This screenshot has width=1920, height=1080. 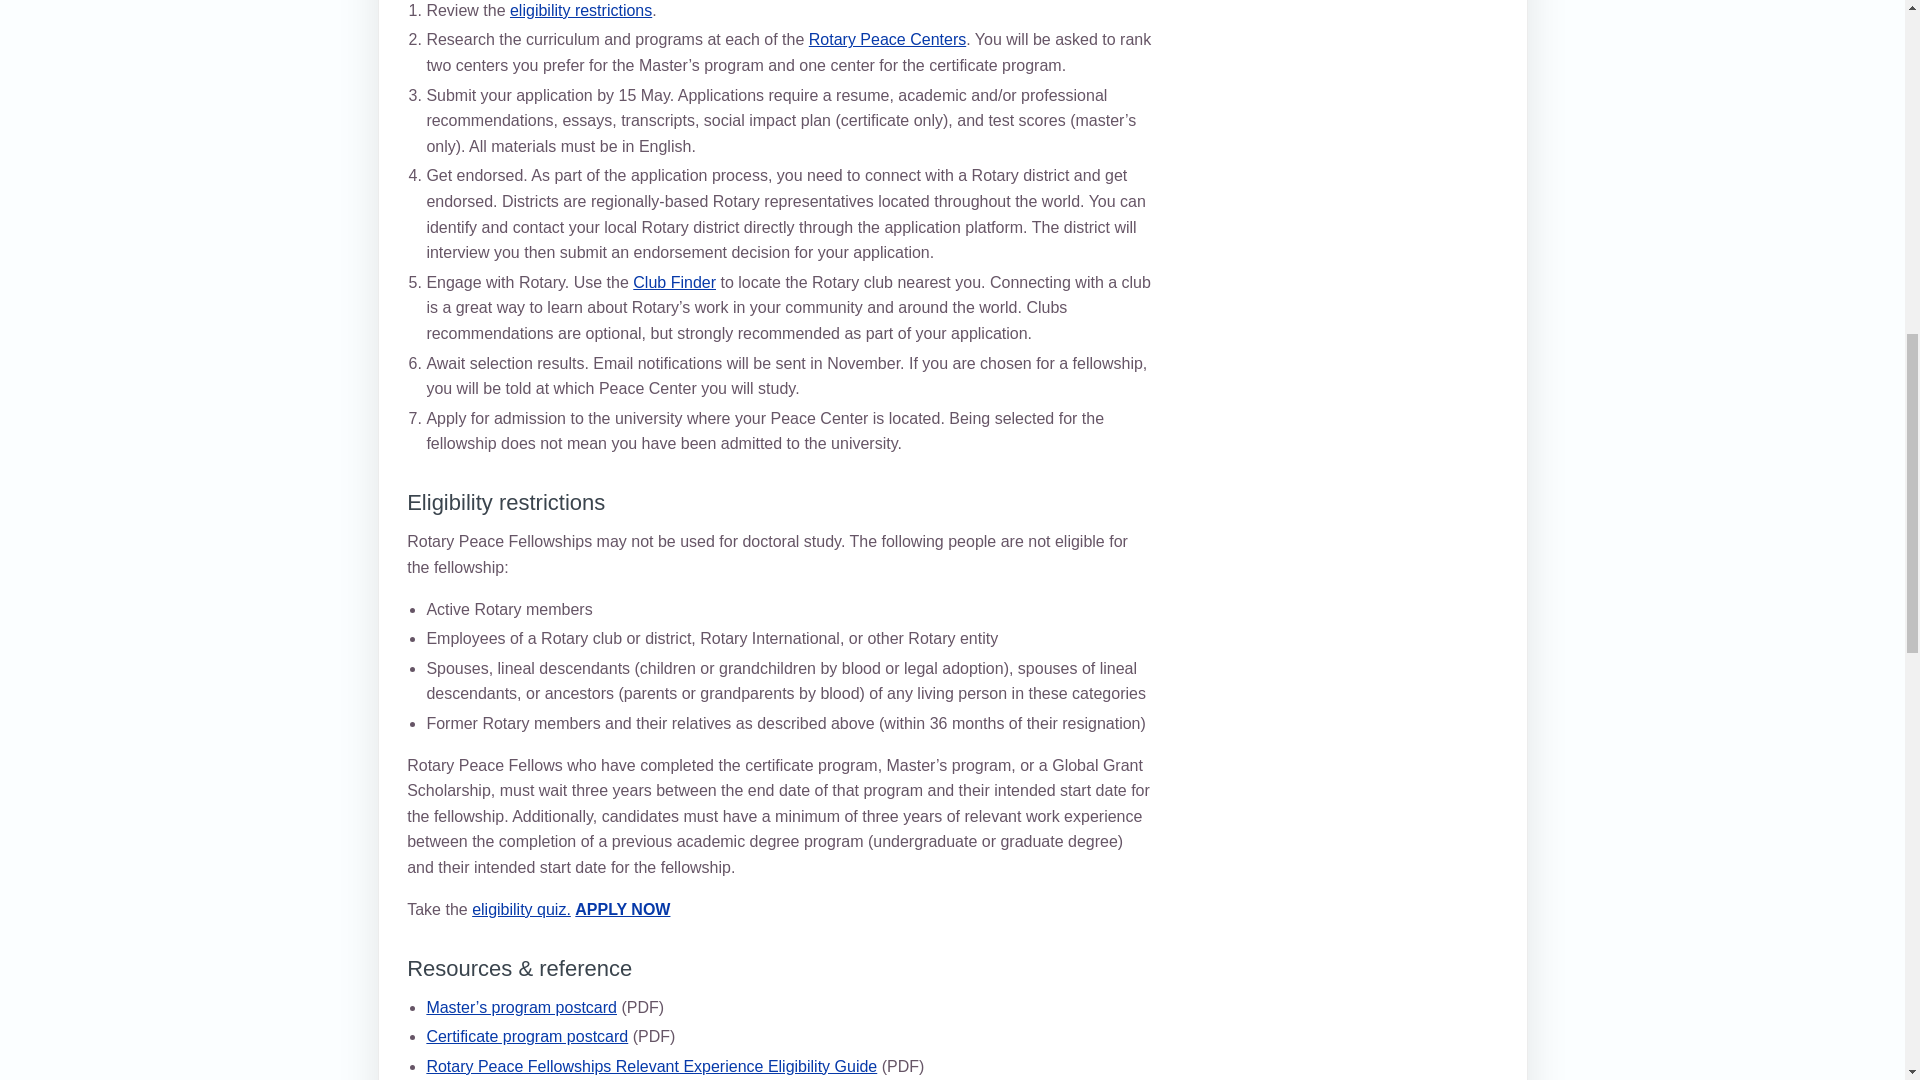 What do you see at coordinates (886, 39) in the screenshot?
I see `Rotary Peace Centers` at bounding box center [886, 39].